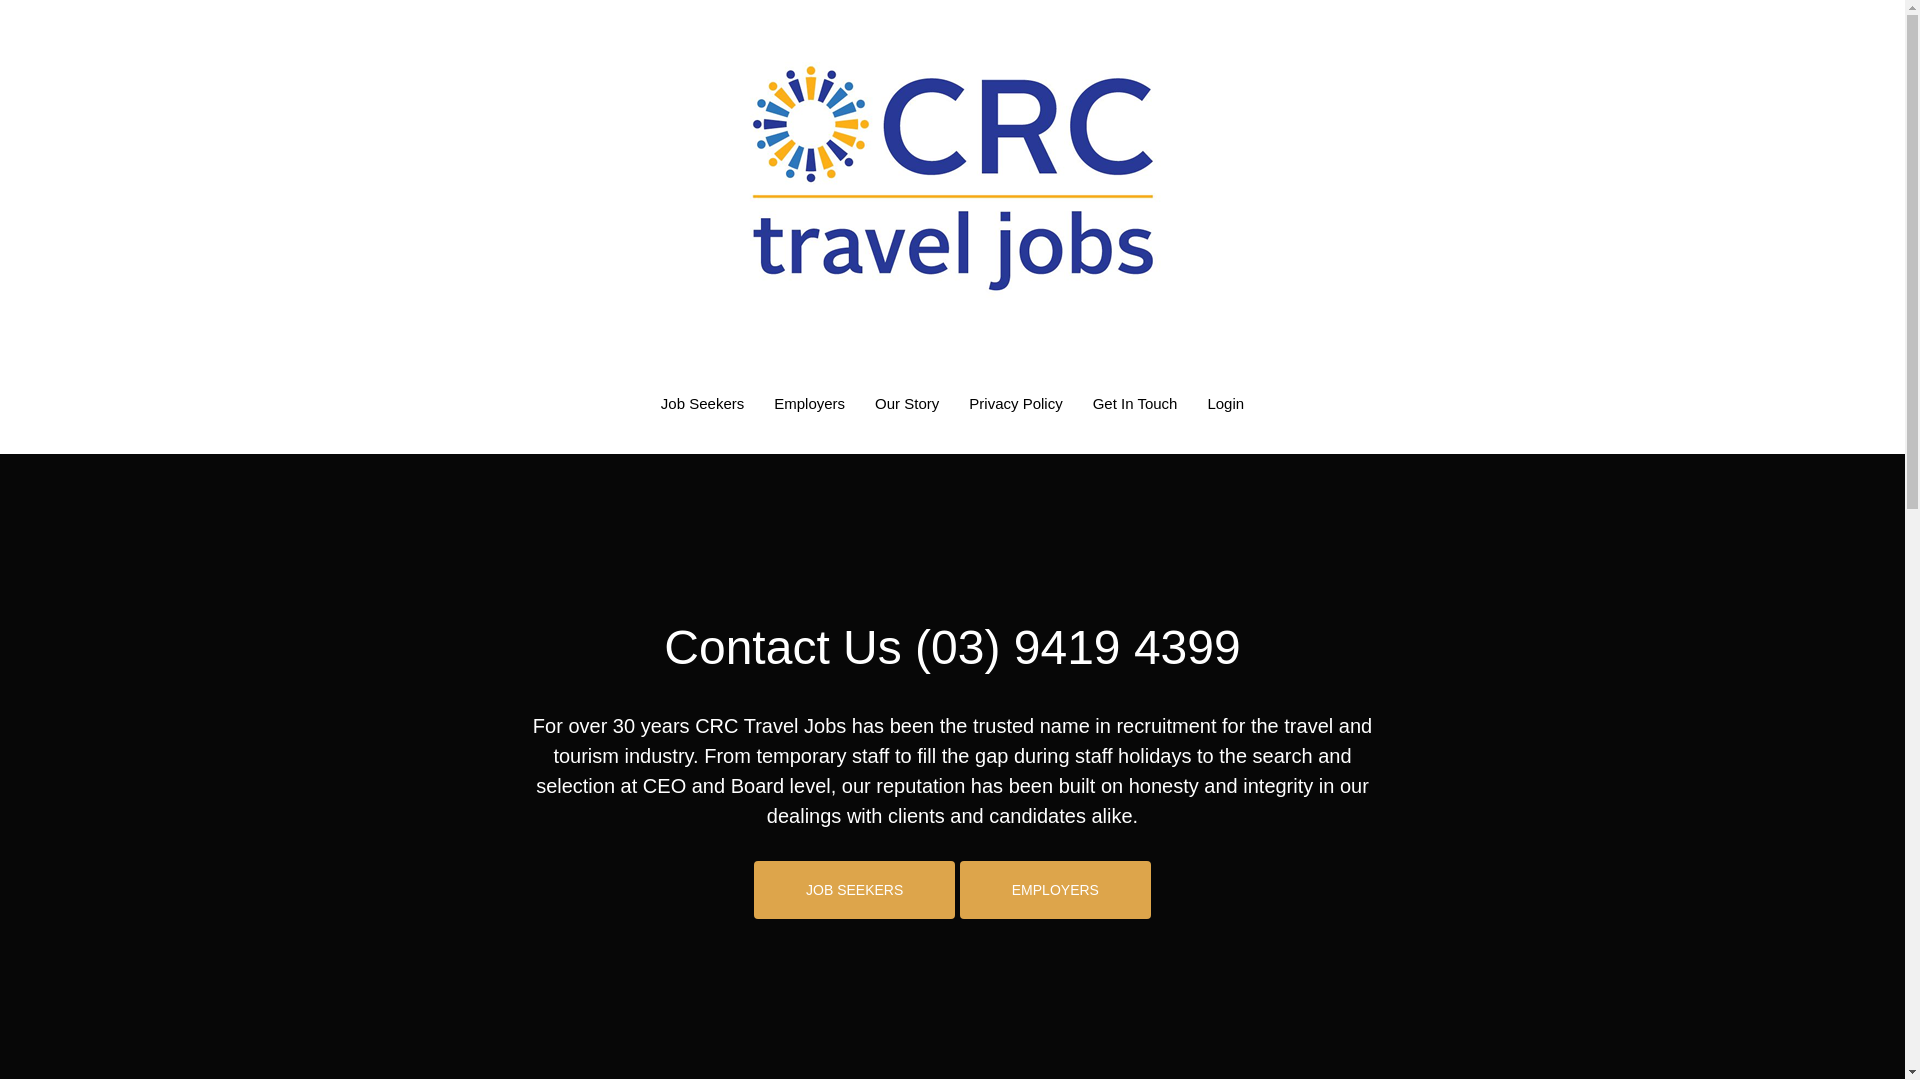  What do you see at coordinates (1056, 890) in the screenshot?
I see `EMPLOYERS` at bounding box center [1056, 890].